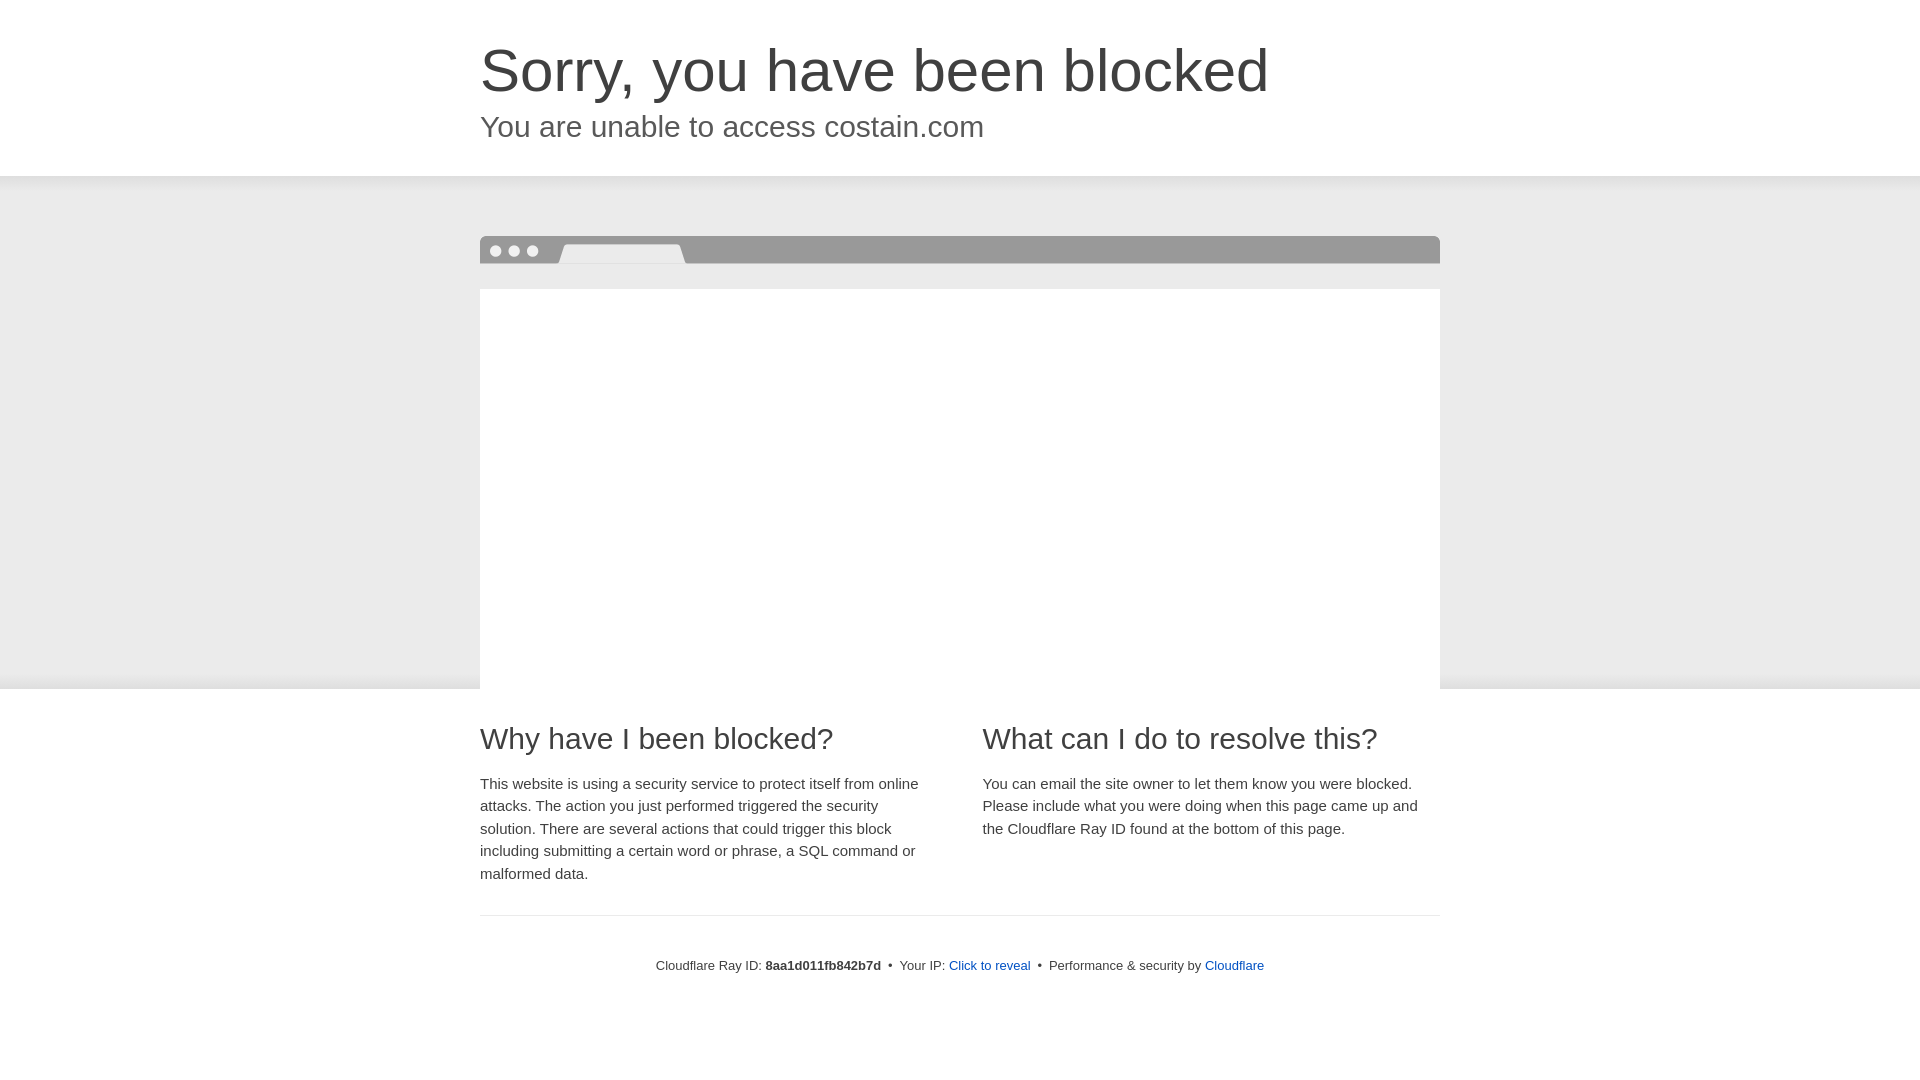 Image resolution: width=1920 pixels, height=1080 pixels. I want to click on Click to reveal, so click(990, 966).